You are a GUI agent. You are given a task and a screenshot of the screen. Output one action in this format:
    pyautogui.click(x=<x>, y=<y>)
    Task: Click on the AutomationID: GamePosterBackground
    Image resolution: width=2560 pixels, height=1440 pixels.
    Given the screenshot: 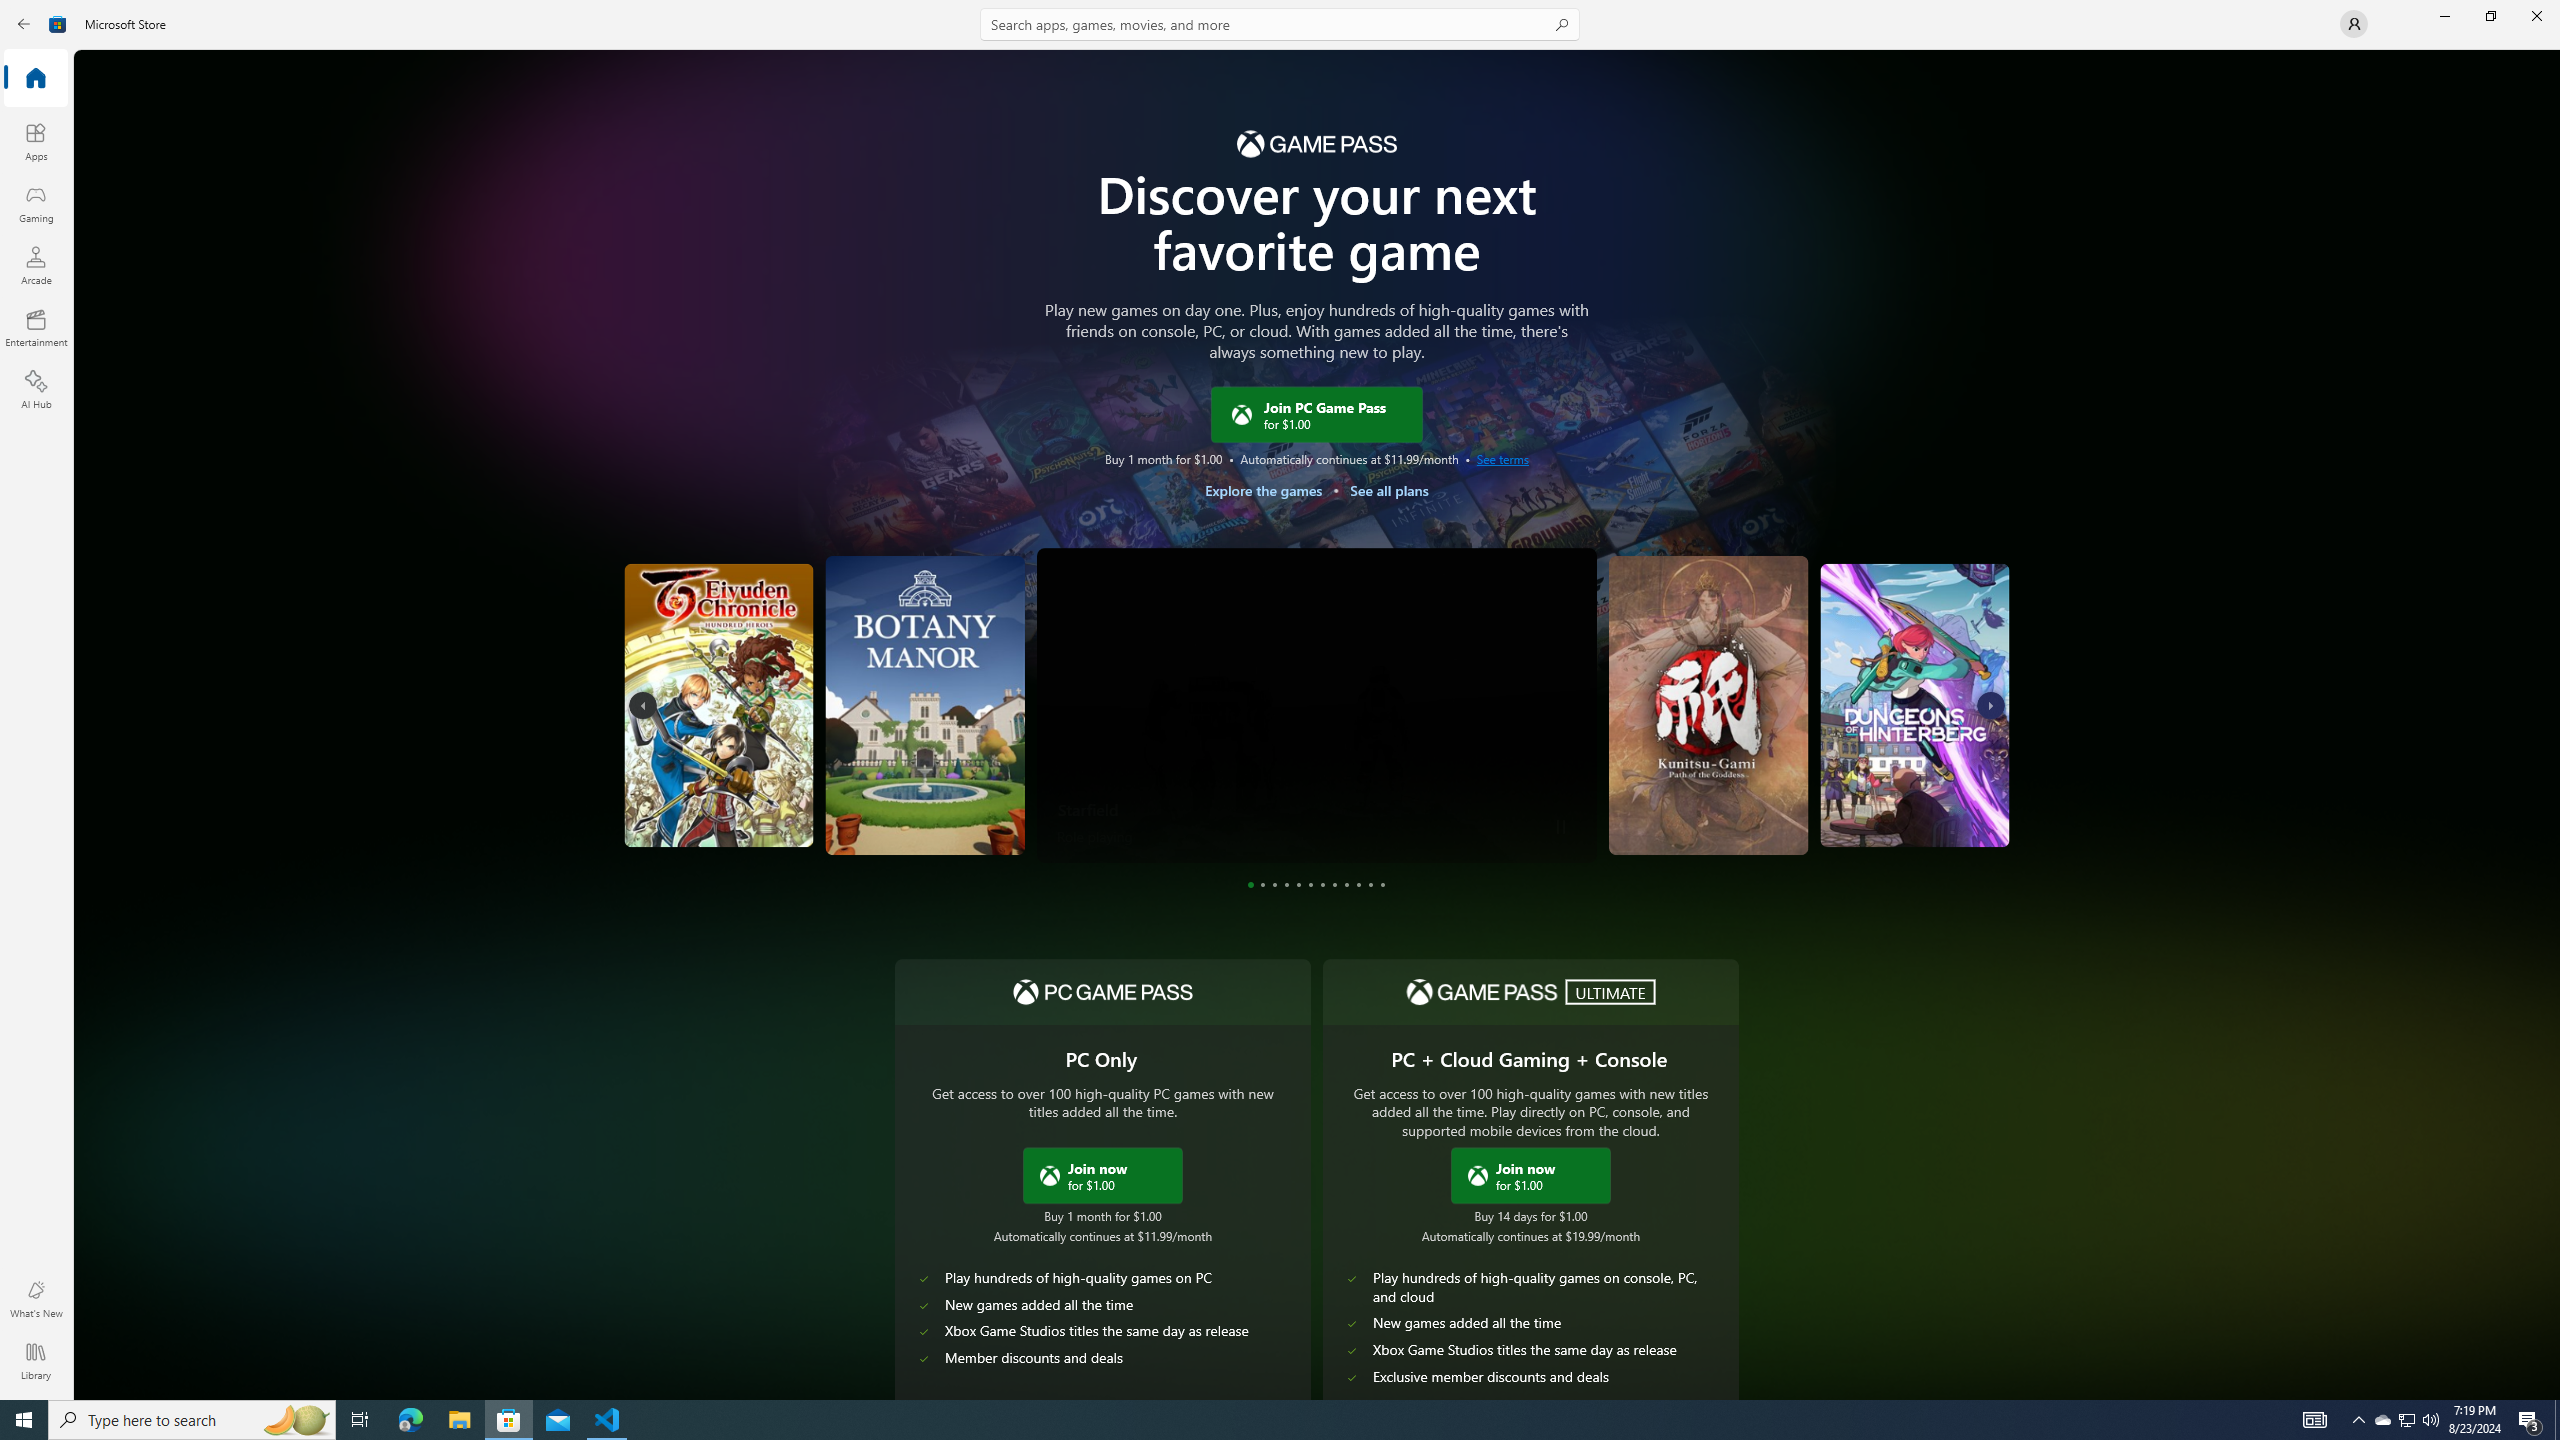 What is the action you would take?
    pyautogui.click(x=1316, y=504)
    